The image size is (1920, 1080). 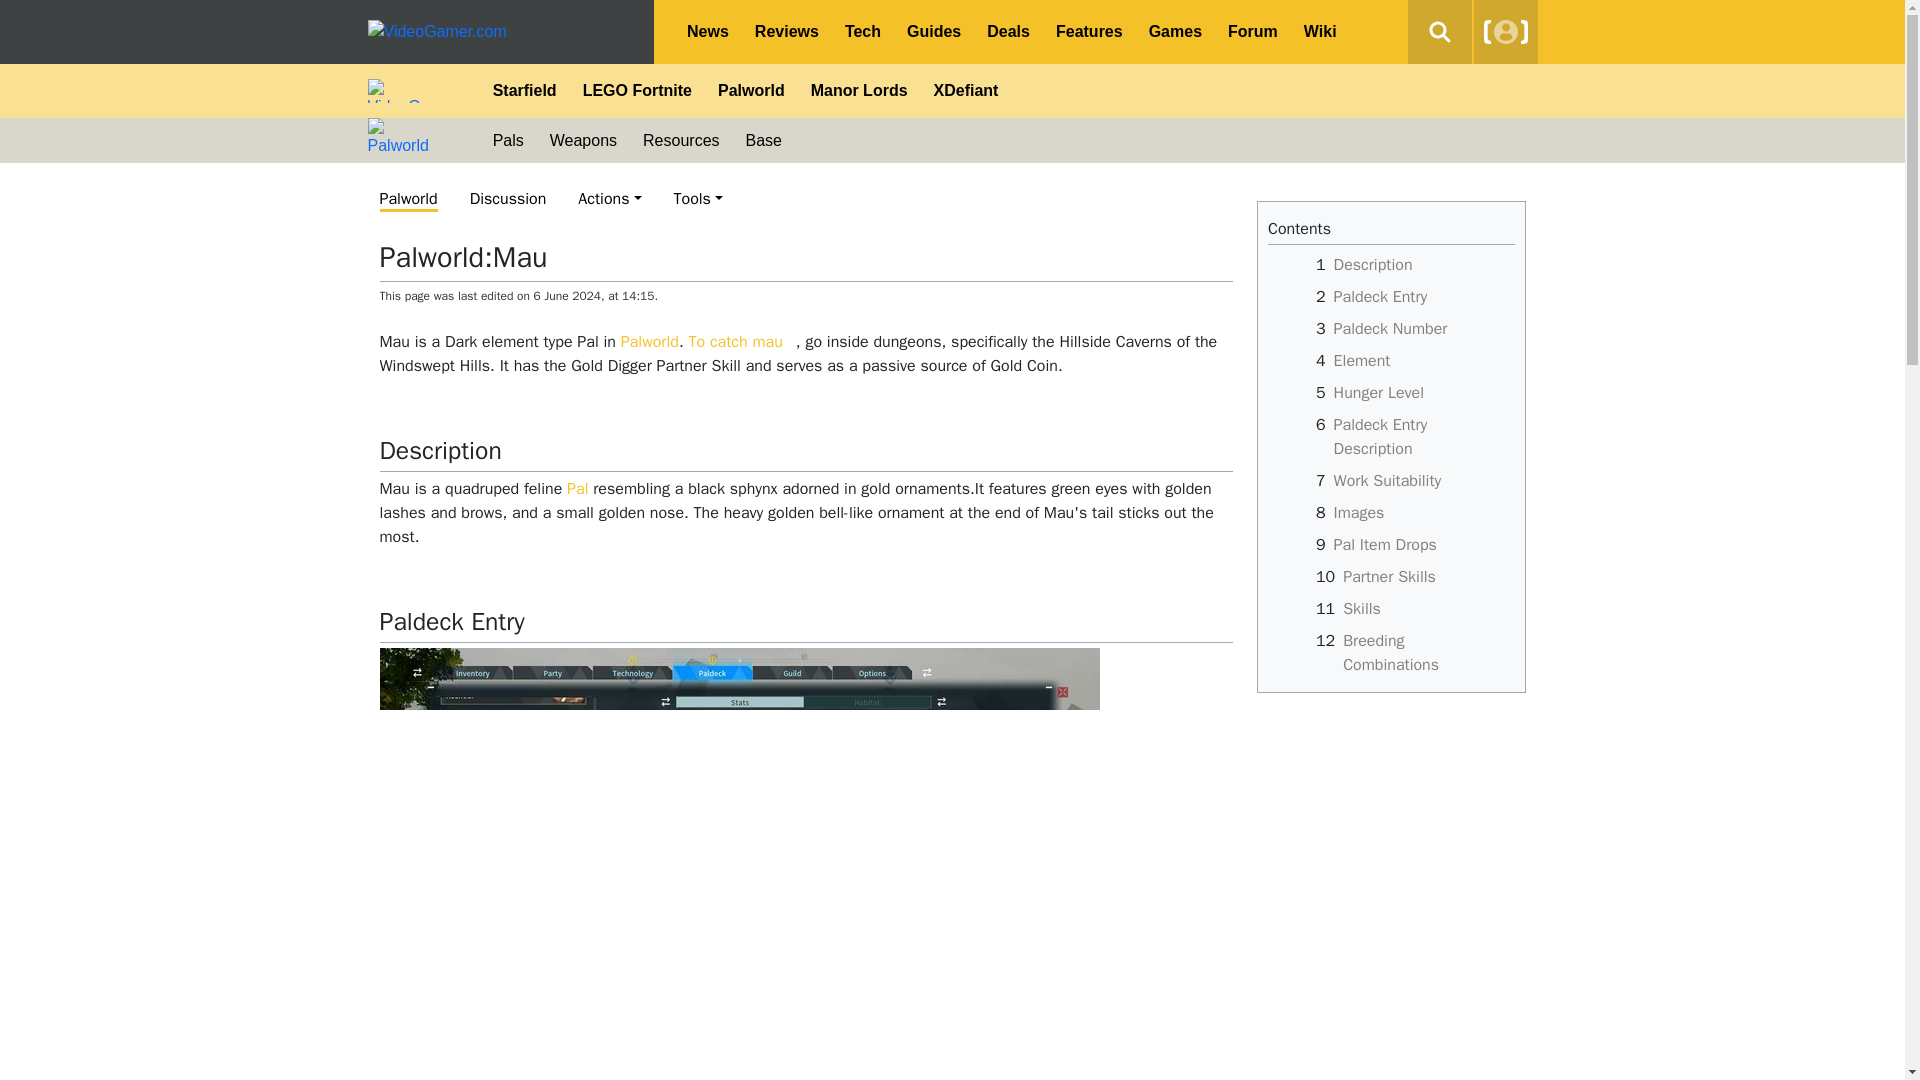 What do you see at coordinates (764, 140) in the screenshot?
I see `Base` at bounding box center [764, 140].